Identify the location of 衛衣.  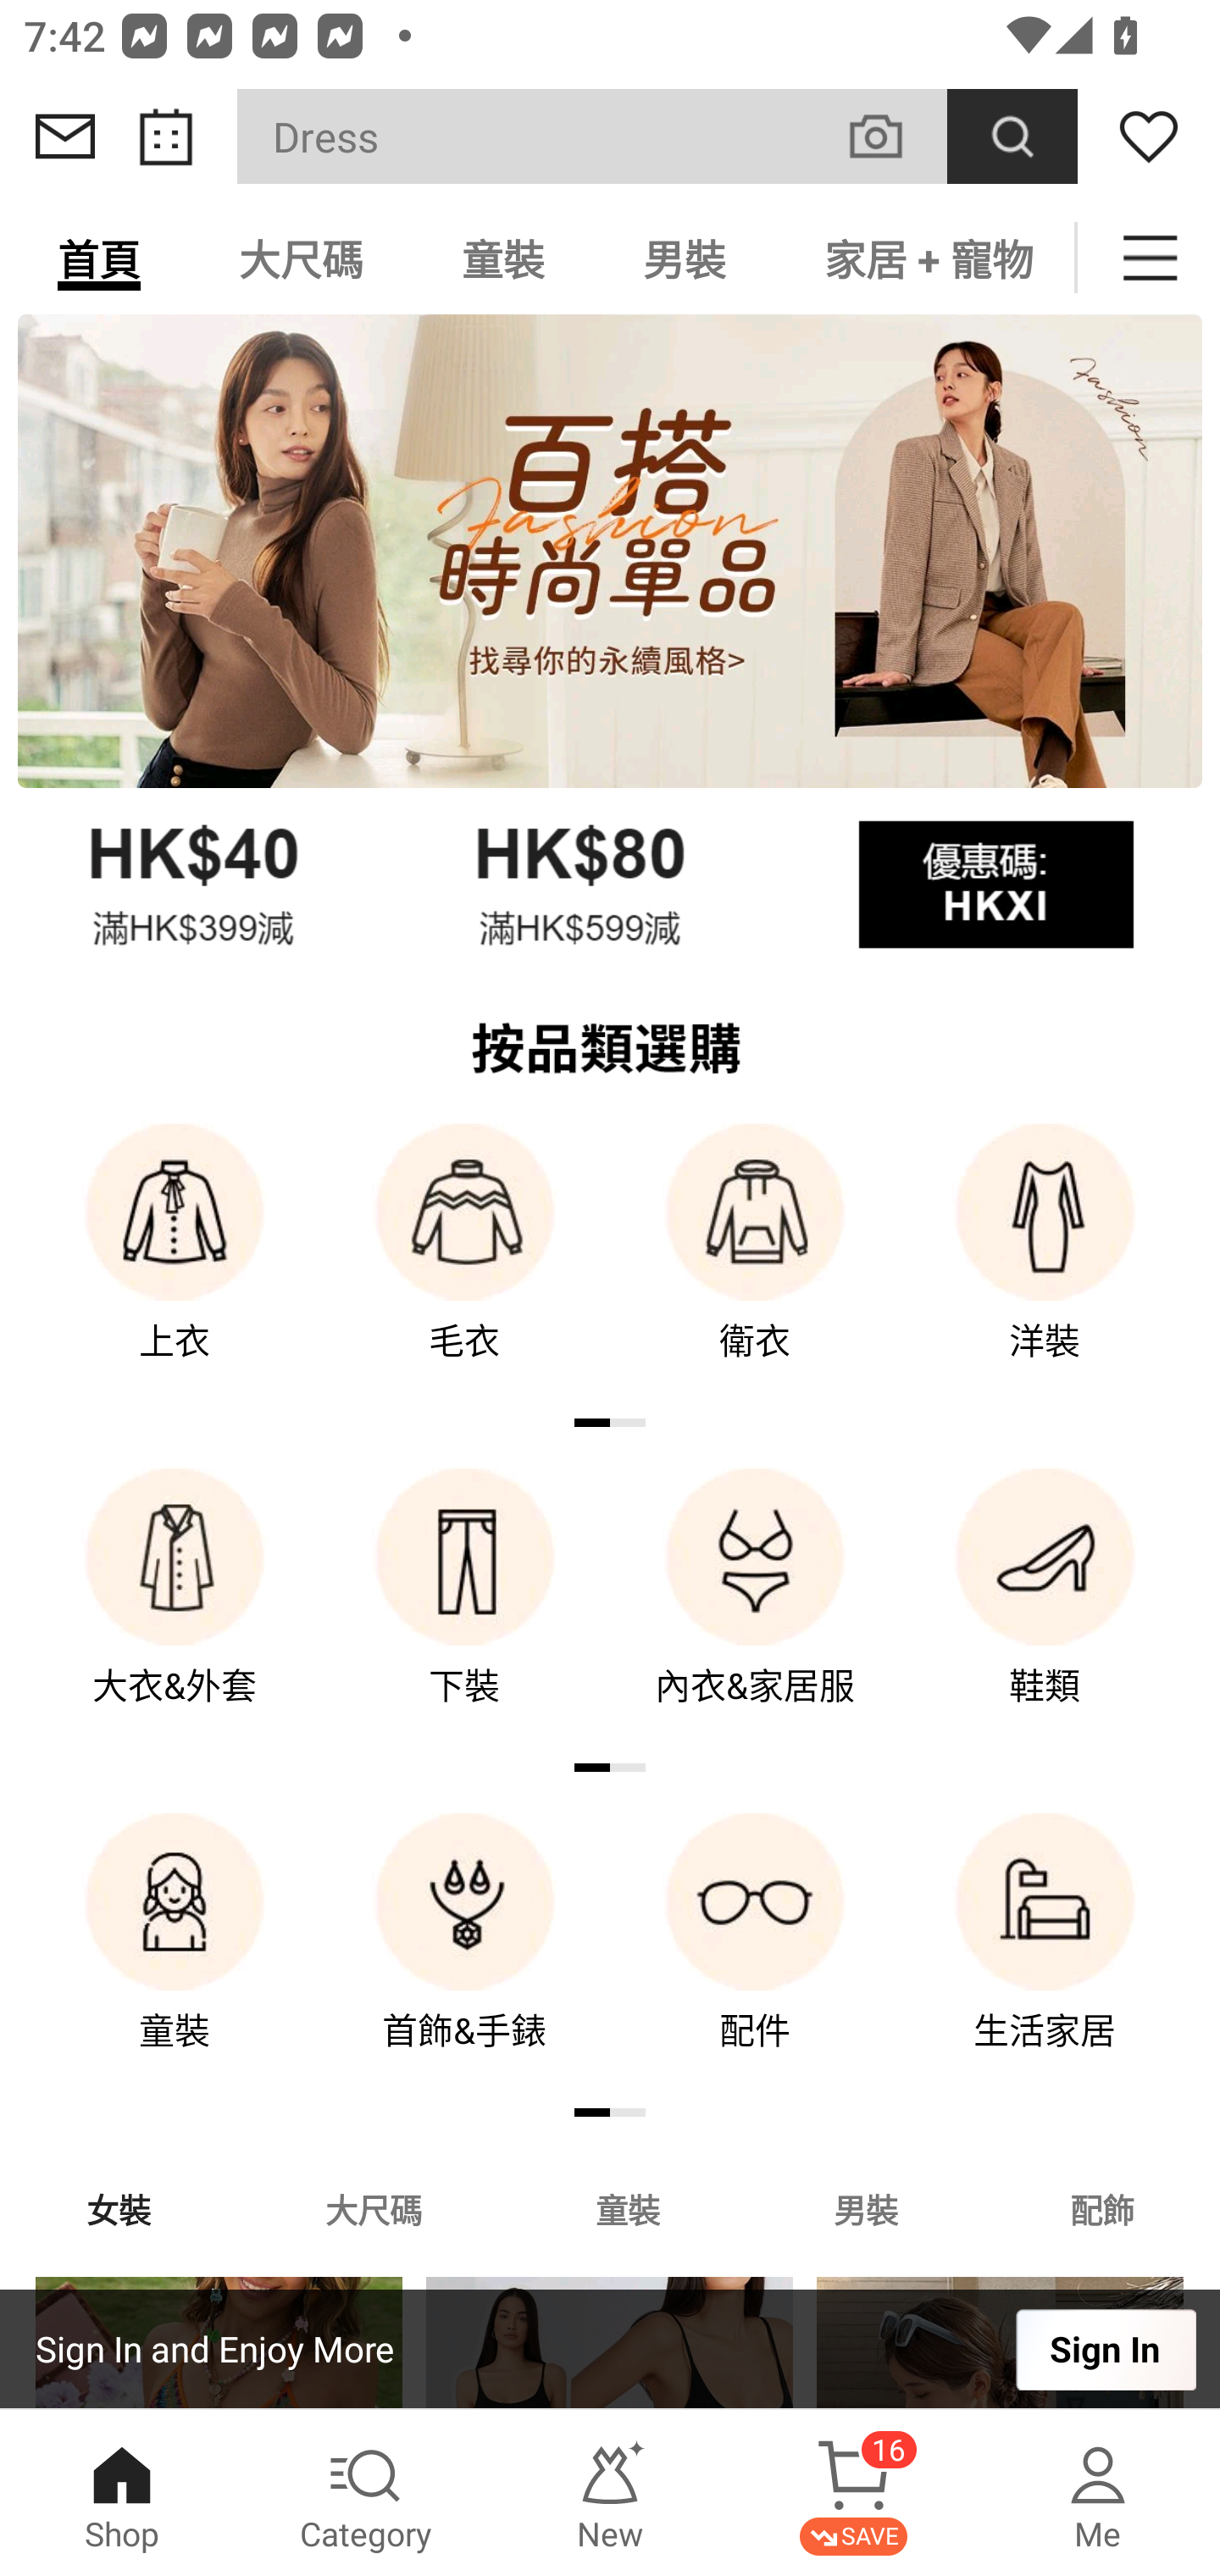
(755, 1264).